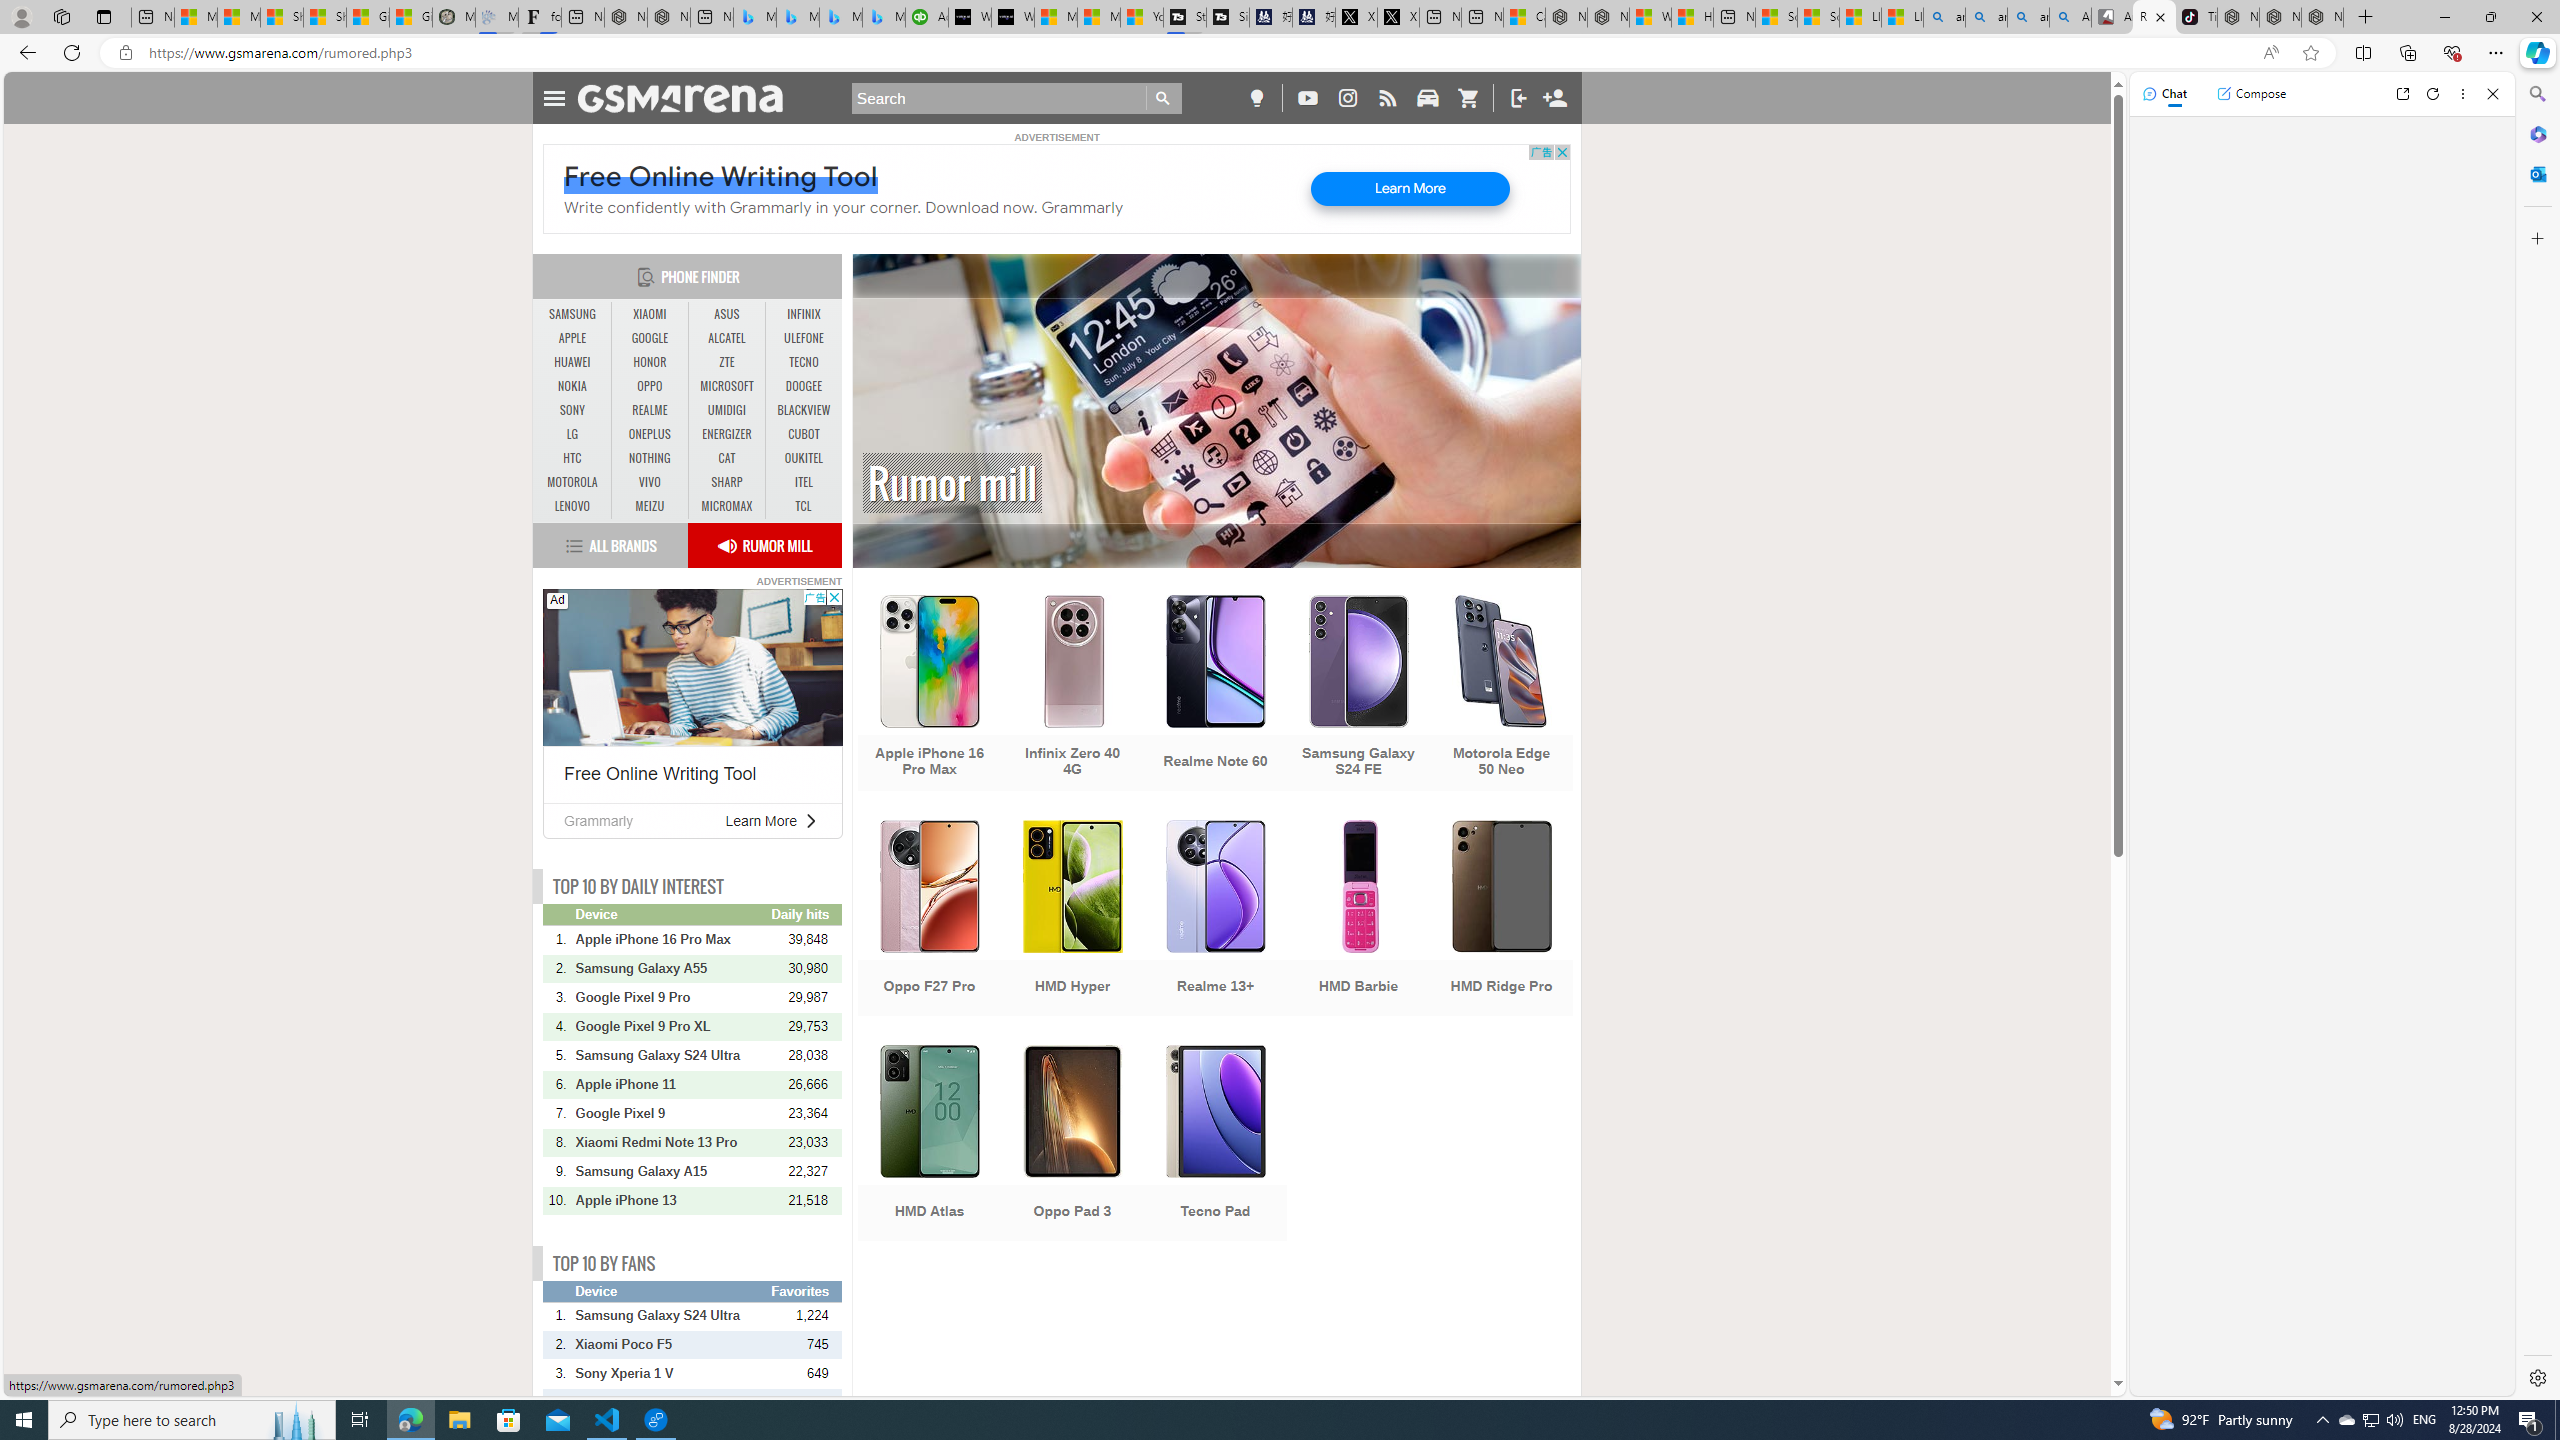 This screenshot has height=1440, width=2560. I want to click on Open link in new tab, so click(2402, 94).